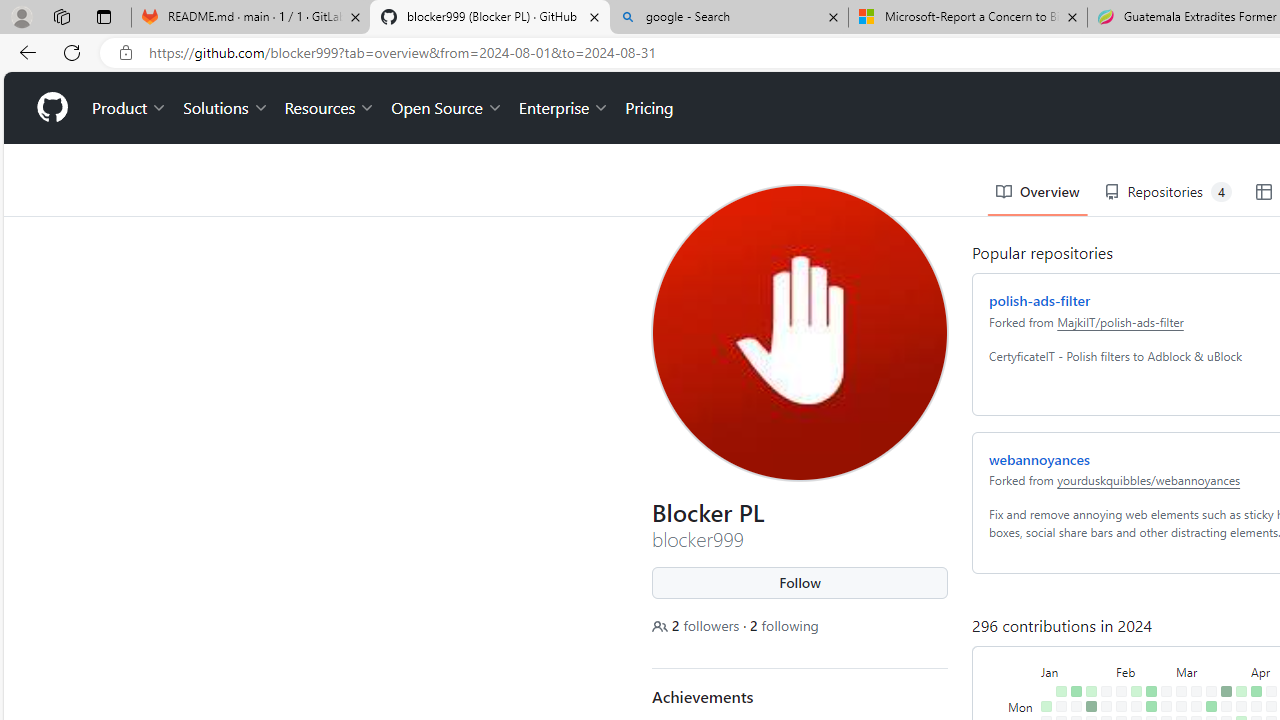  What do you see at coordinates (743, 680) in the screenshot?
I see `Achievement: Arctic Code Vault Contributor` at bounding box center [743, 680].